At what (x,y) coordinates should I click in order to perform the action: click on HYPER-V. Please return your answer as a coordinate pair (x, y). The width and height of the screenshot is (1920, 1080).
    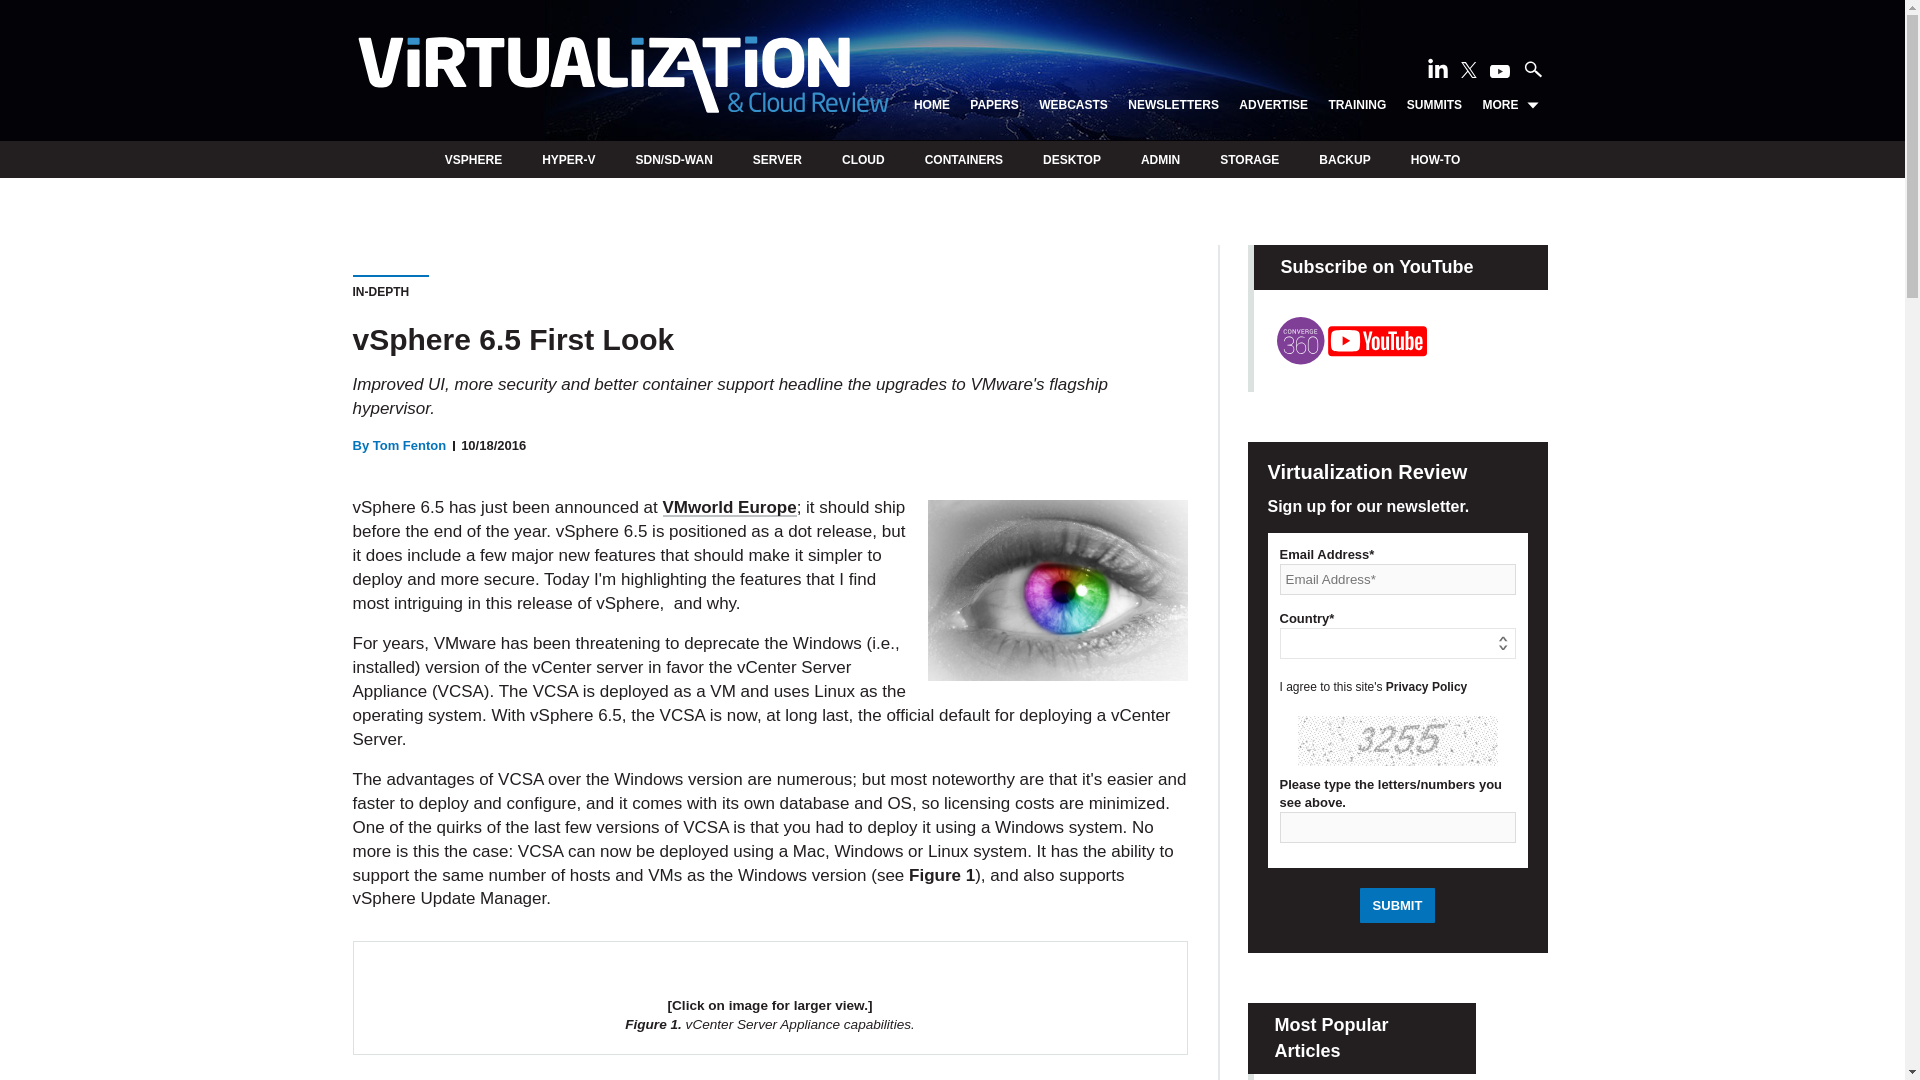
    Looking at the image, I should click on (568, 160).